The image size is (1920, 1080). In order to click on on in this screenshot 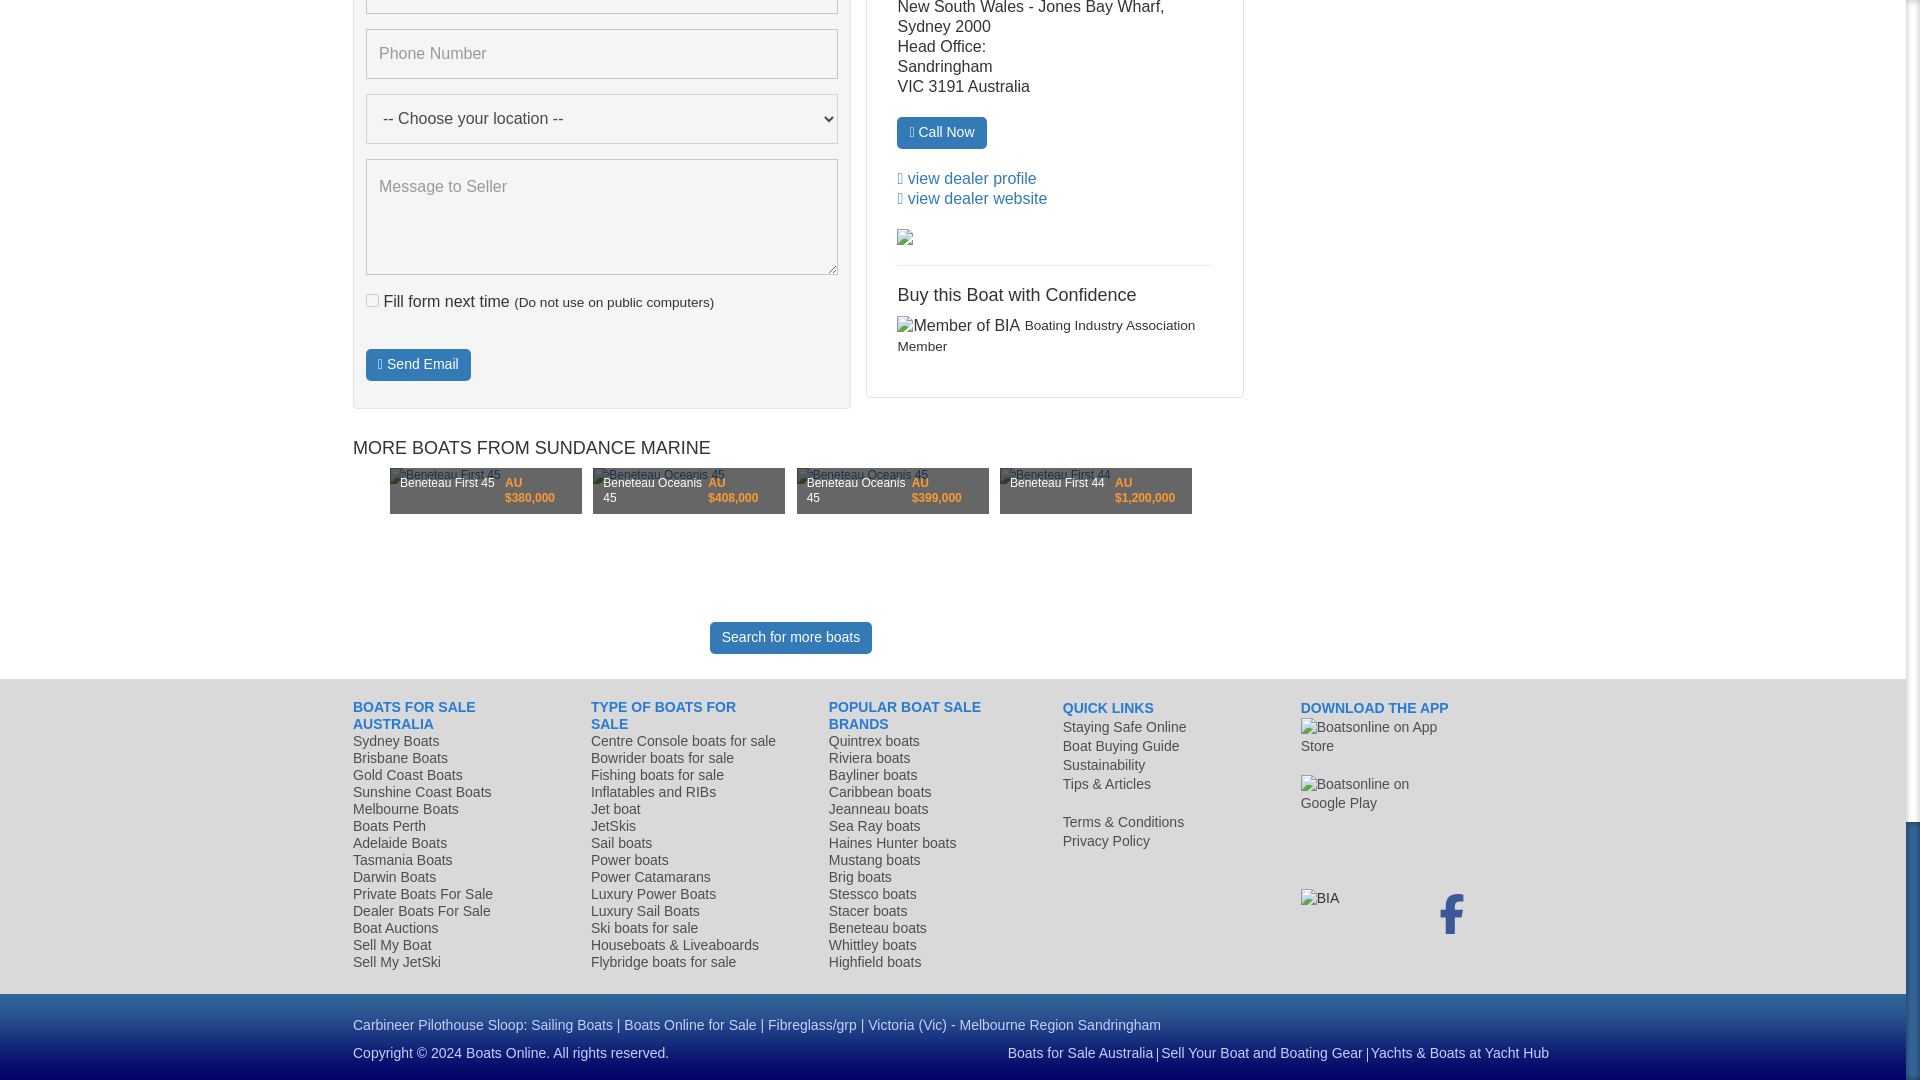, I will do `click(372, 300)`.